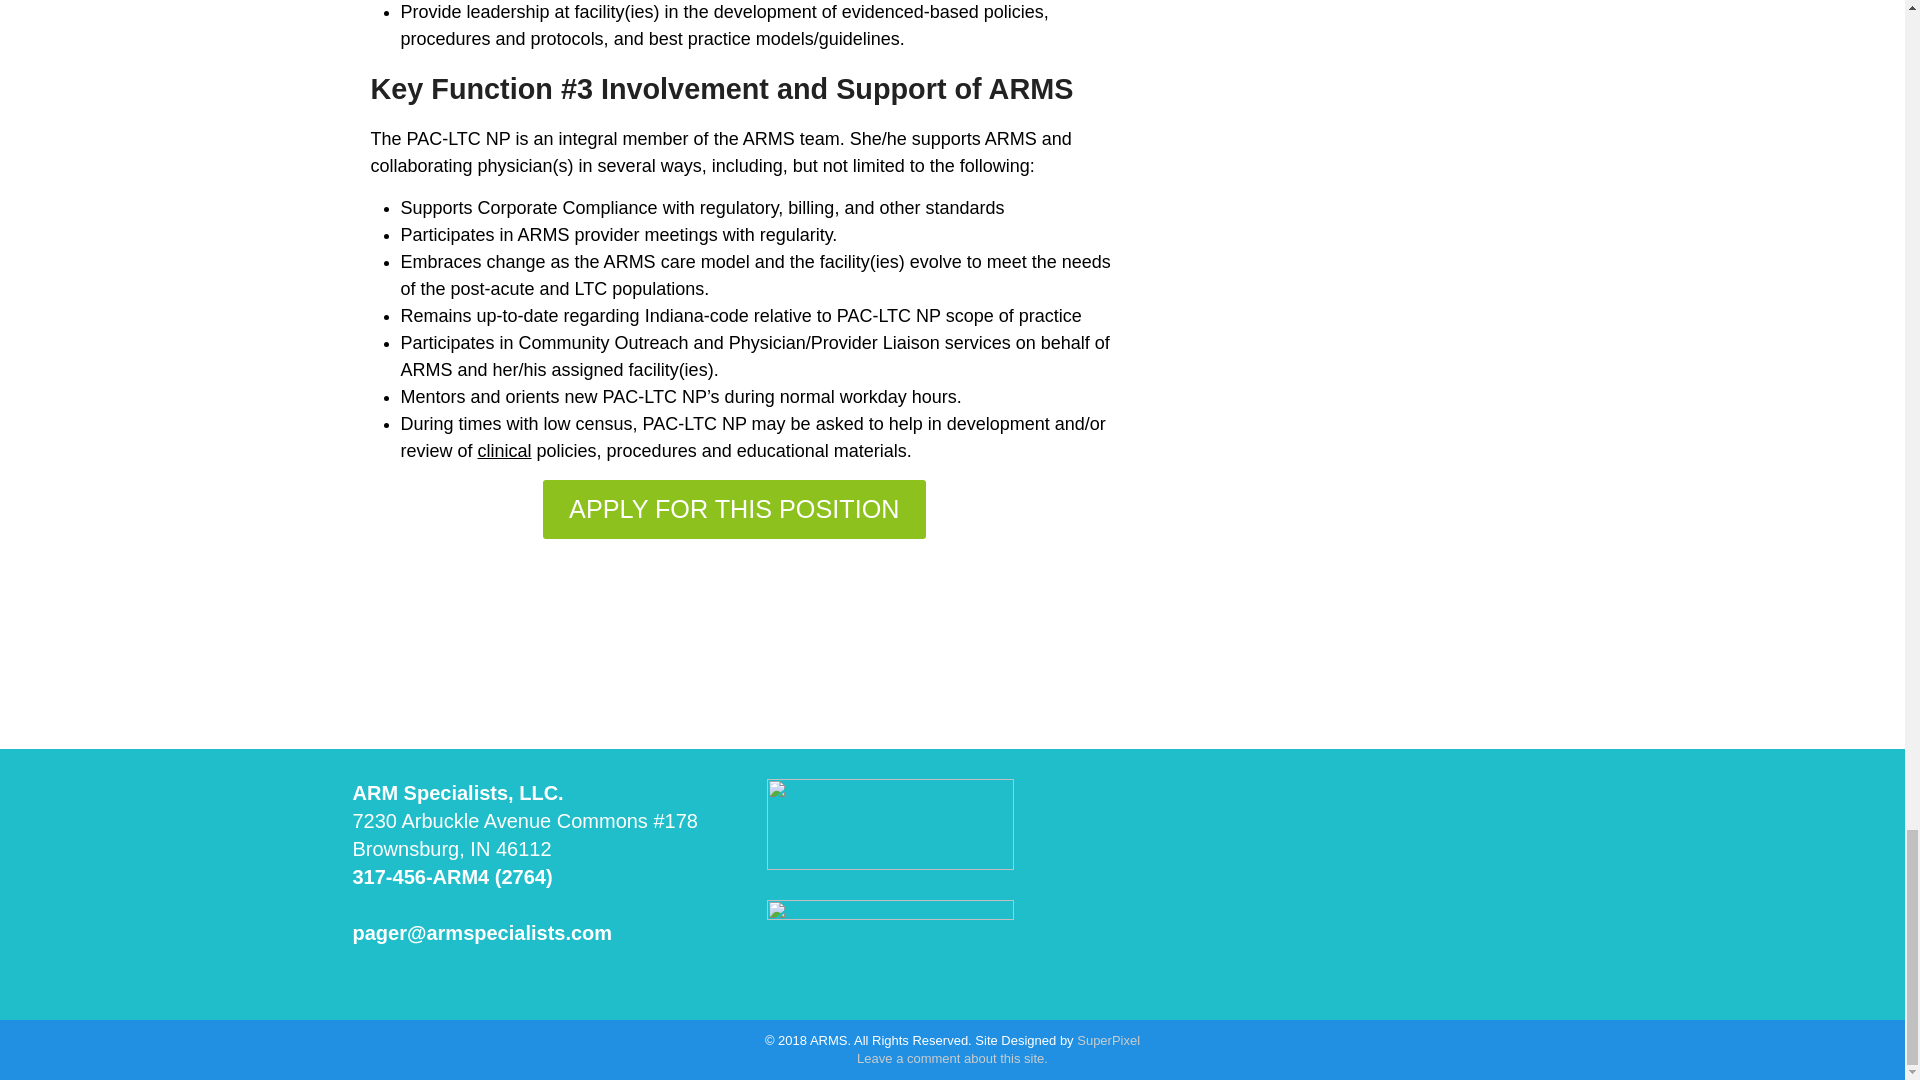 The width and height of the screenshot is (1920, 1080). I want to click on SuperPixel, so click(1108, 1040).